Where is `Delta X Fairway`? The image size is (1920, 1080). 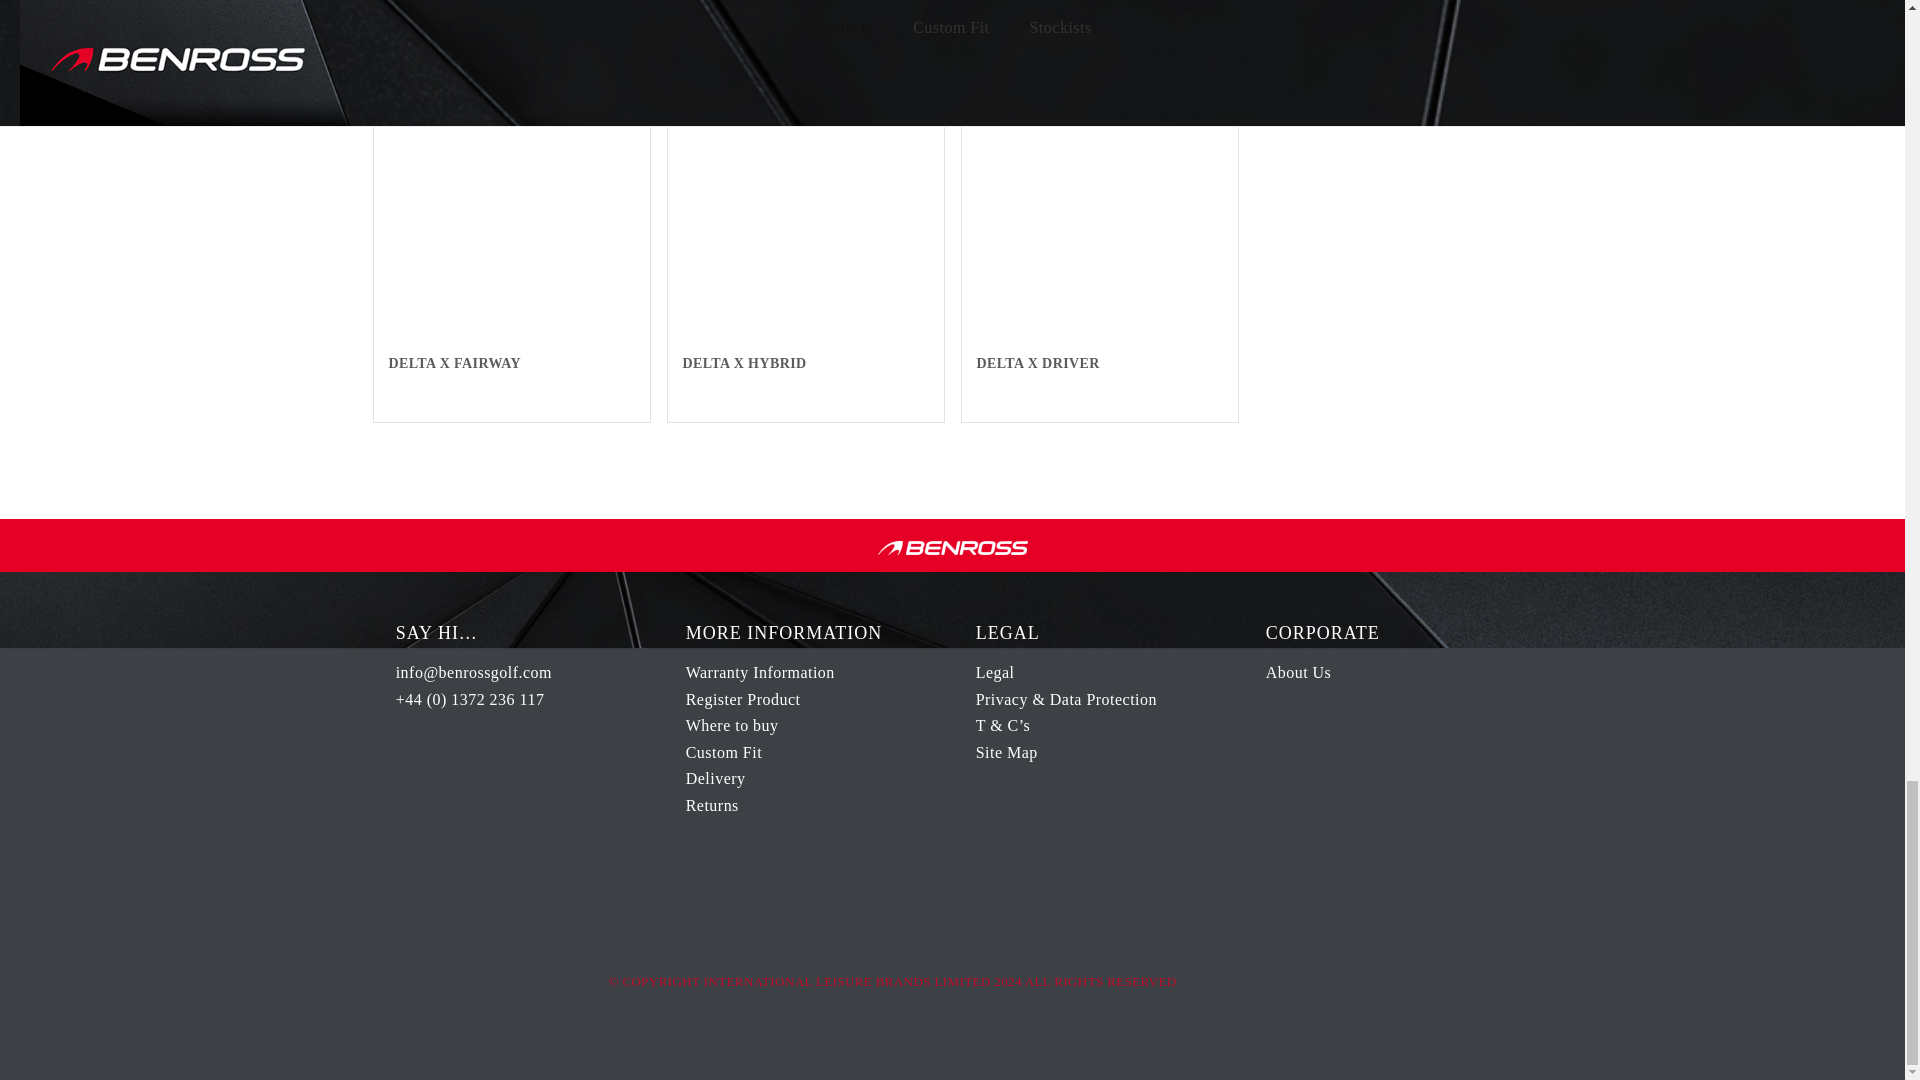
Delta X Fairway is located at coordinates (512, 202).